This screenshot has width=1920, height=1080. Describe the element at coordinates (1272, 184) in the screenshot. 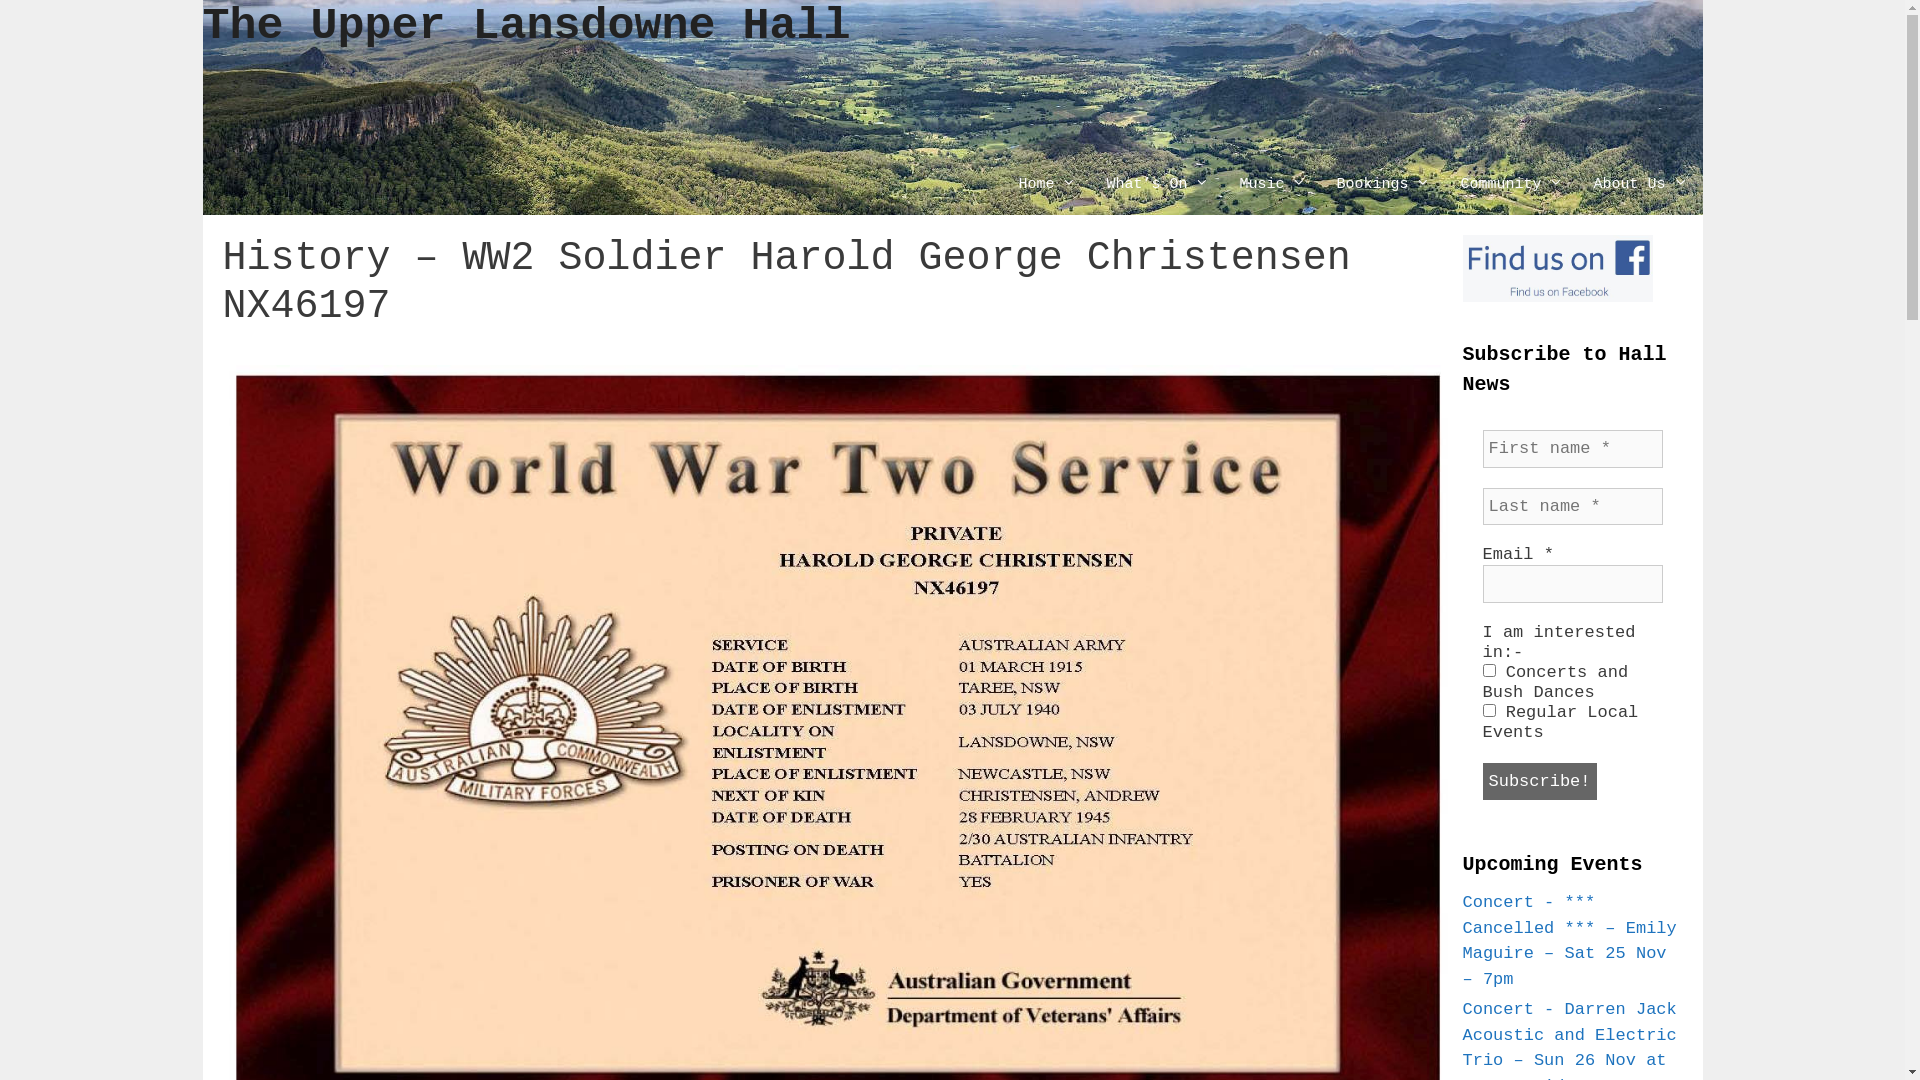

I see `Music` at that location.